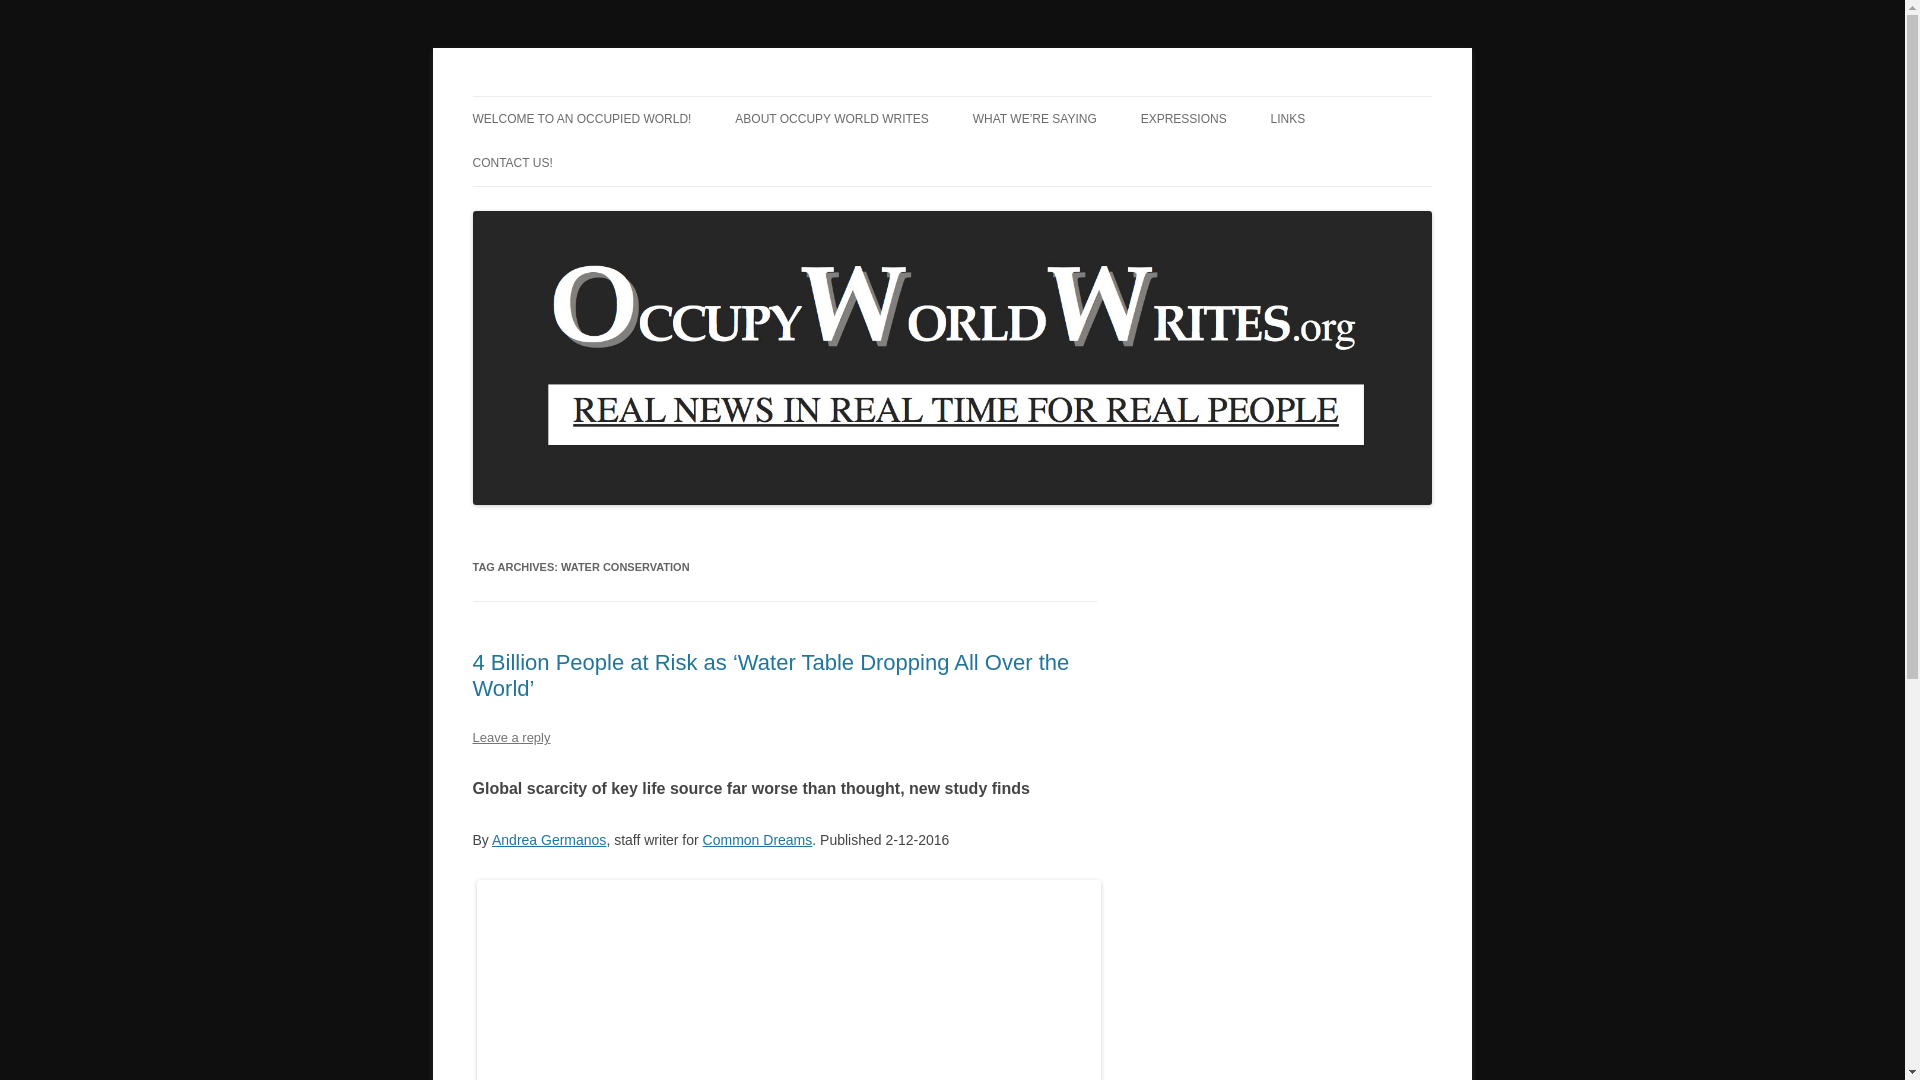 This screenshot has height=1080, width=1920. I want to click on ABOUT OCCUPY WORLD WRITES, so click(832, 119).